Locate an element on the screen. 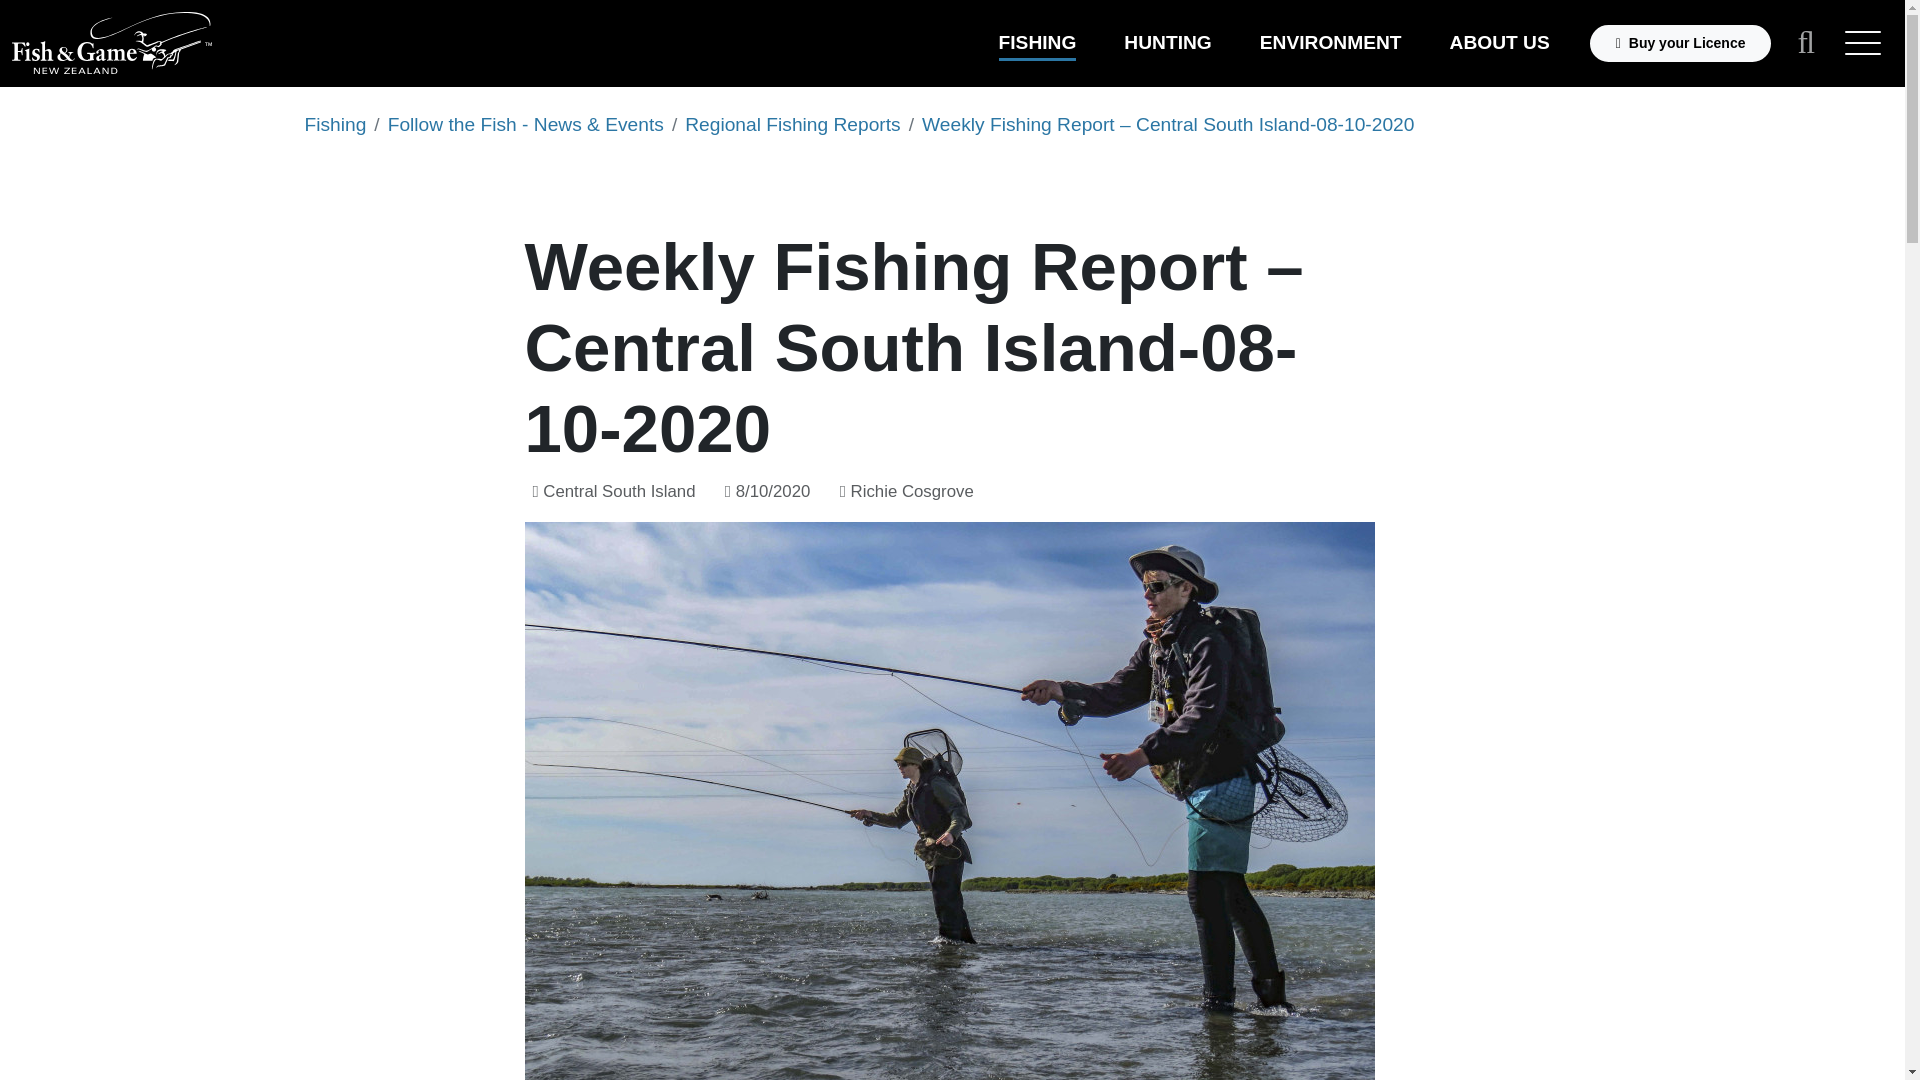 The image size is (1920, 1080). Buy your Licence is located at coordinates (1680, 42).